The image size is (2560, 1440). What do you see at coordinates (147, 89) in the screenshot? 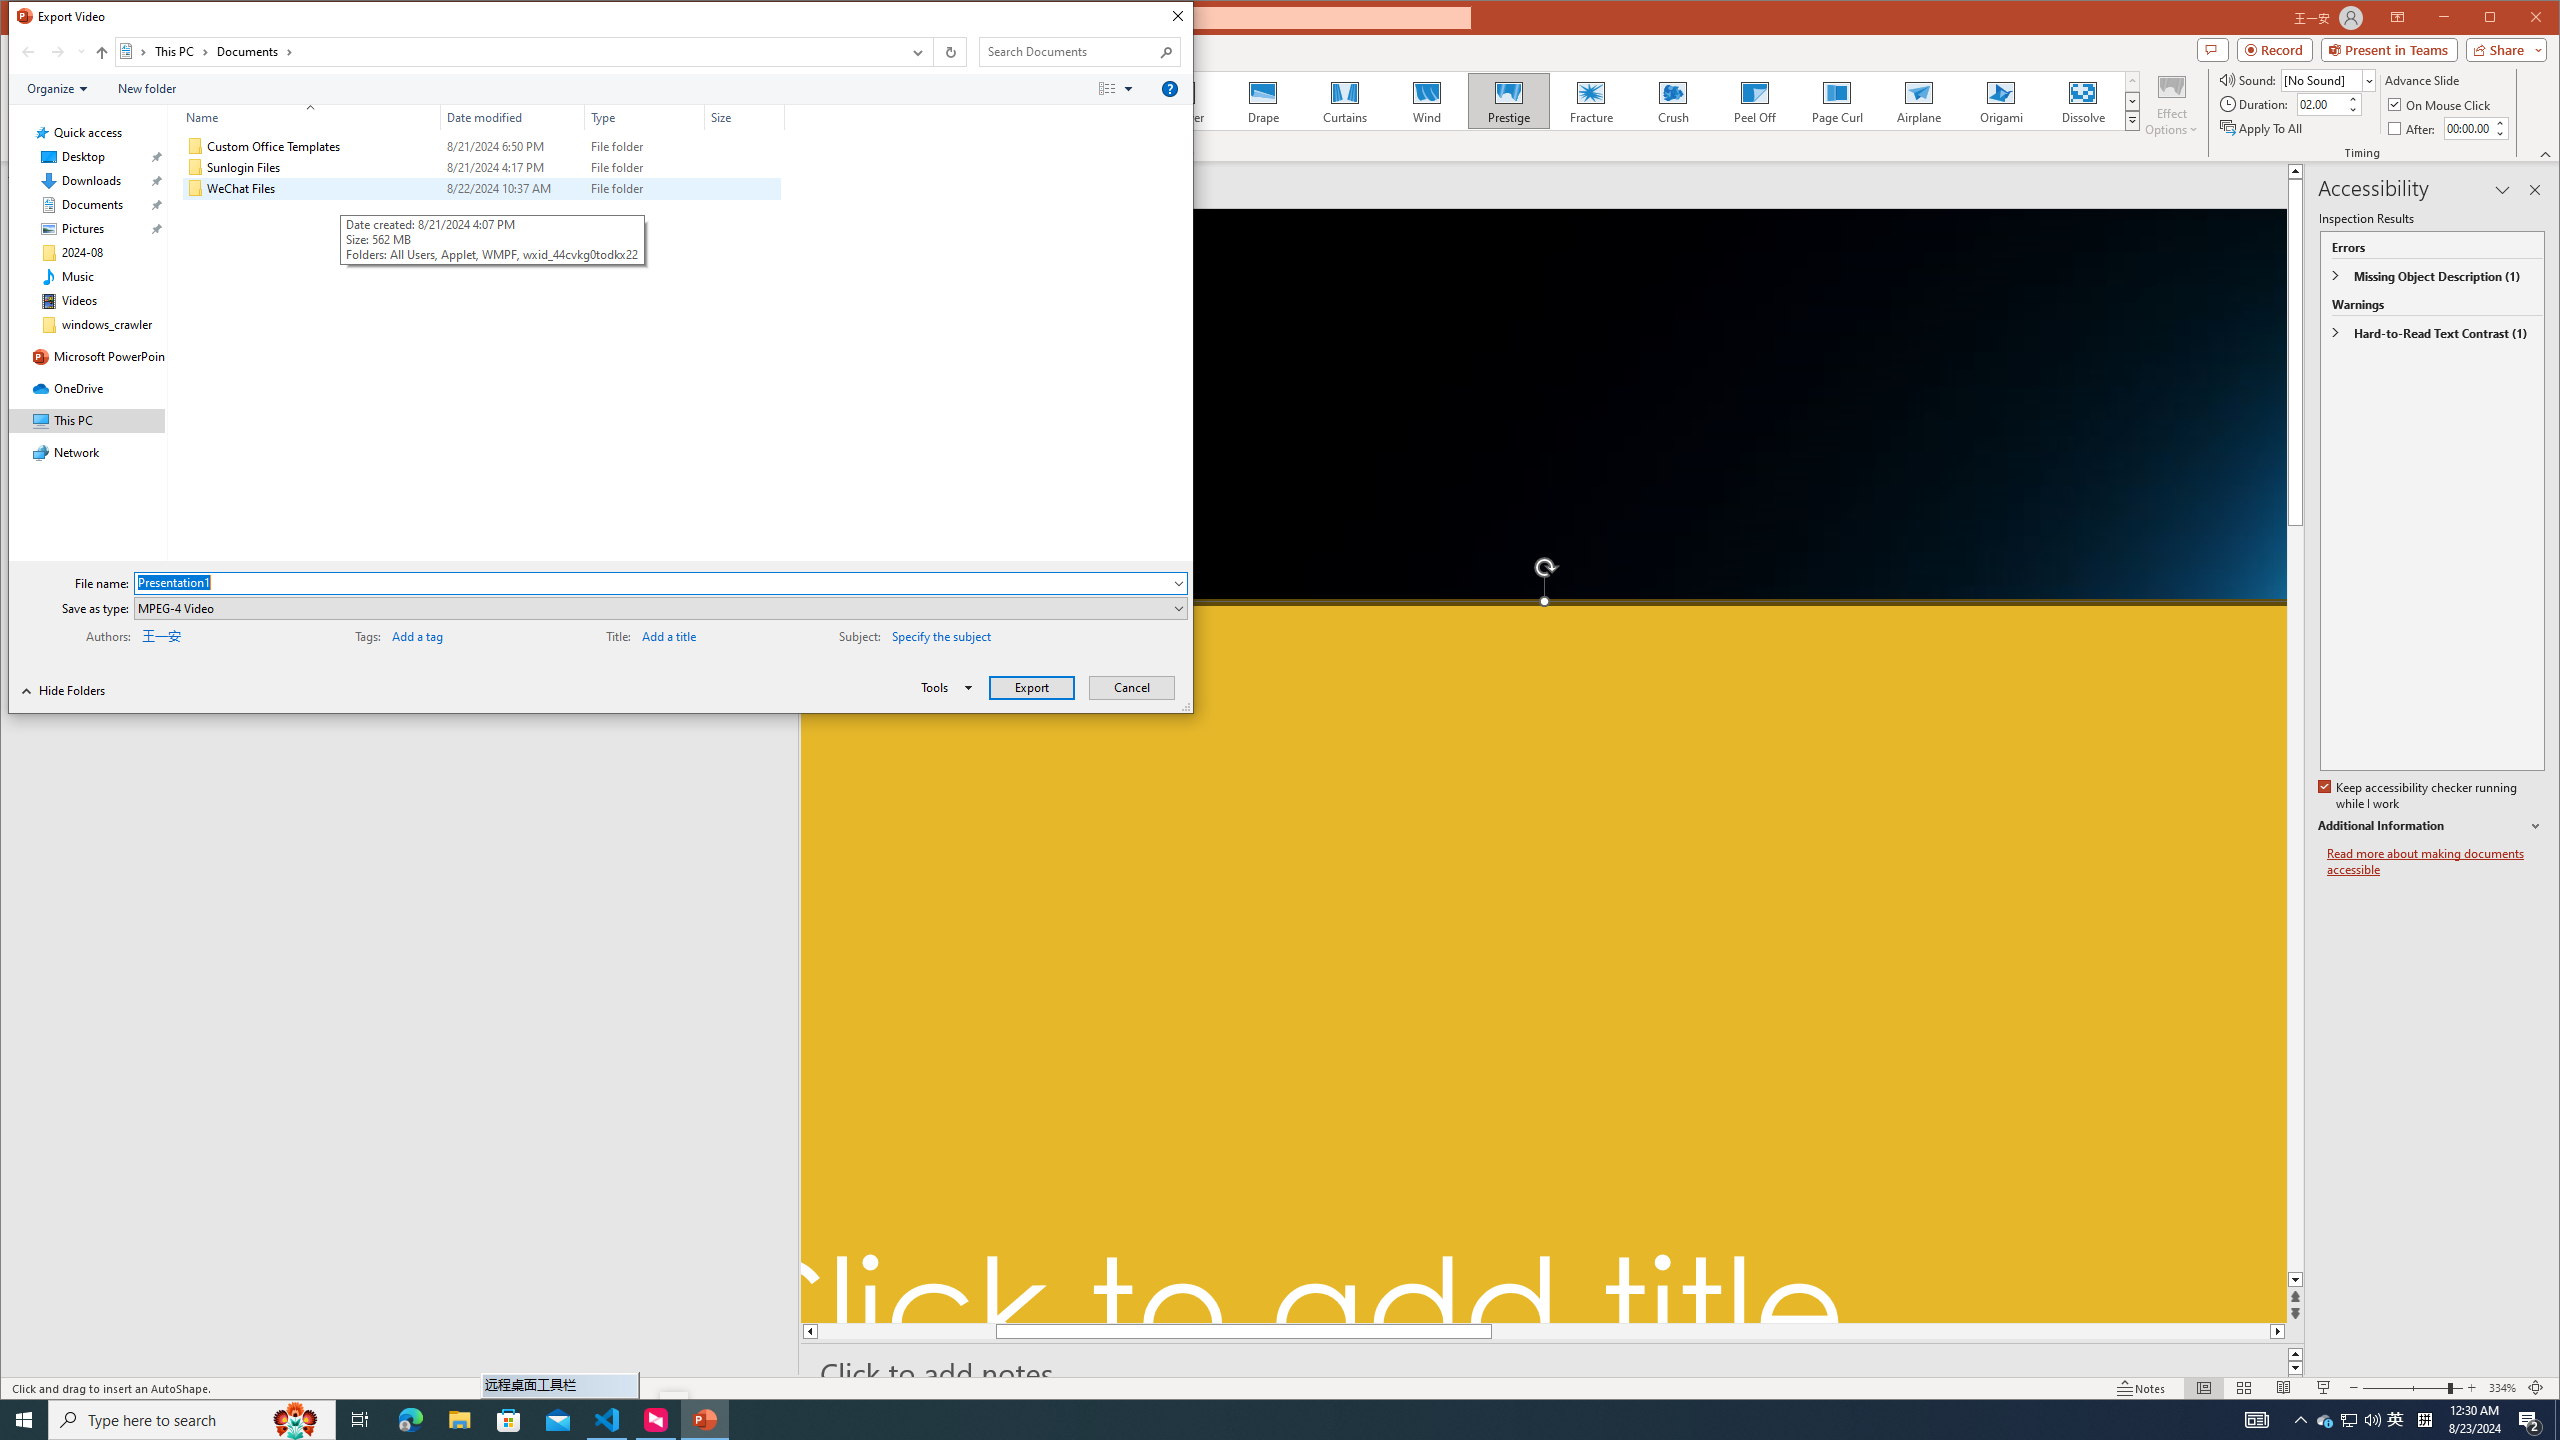
I see `New folder` at bounding box center [147, 89].